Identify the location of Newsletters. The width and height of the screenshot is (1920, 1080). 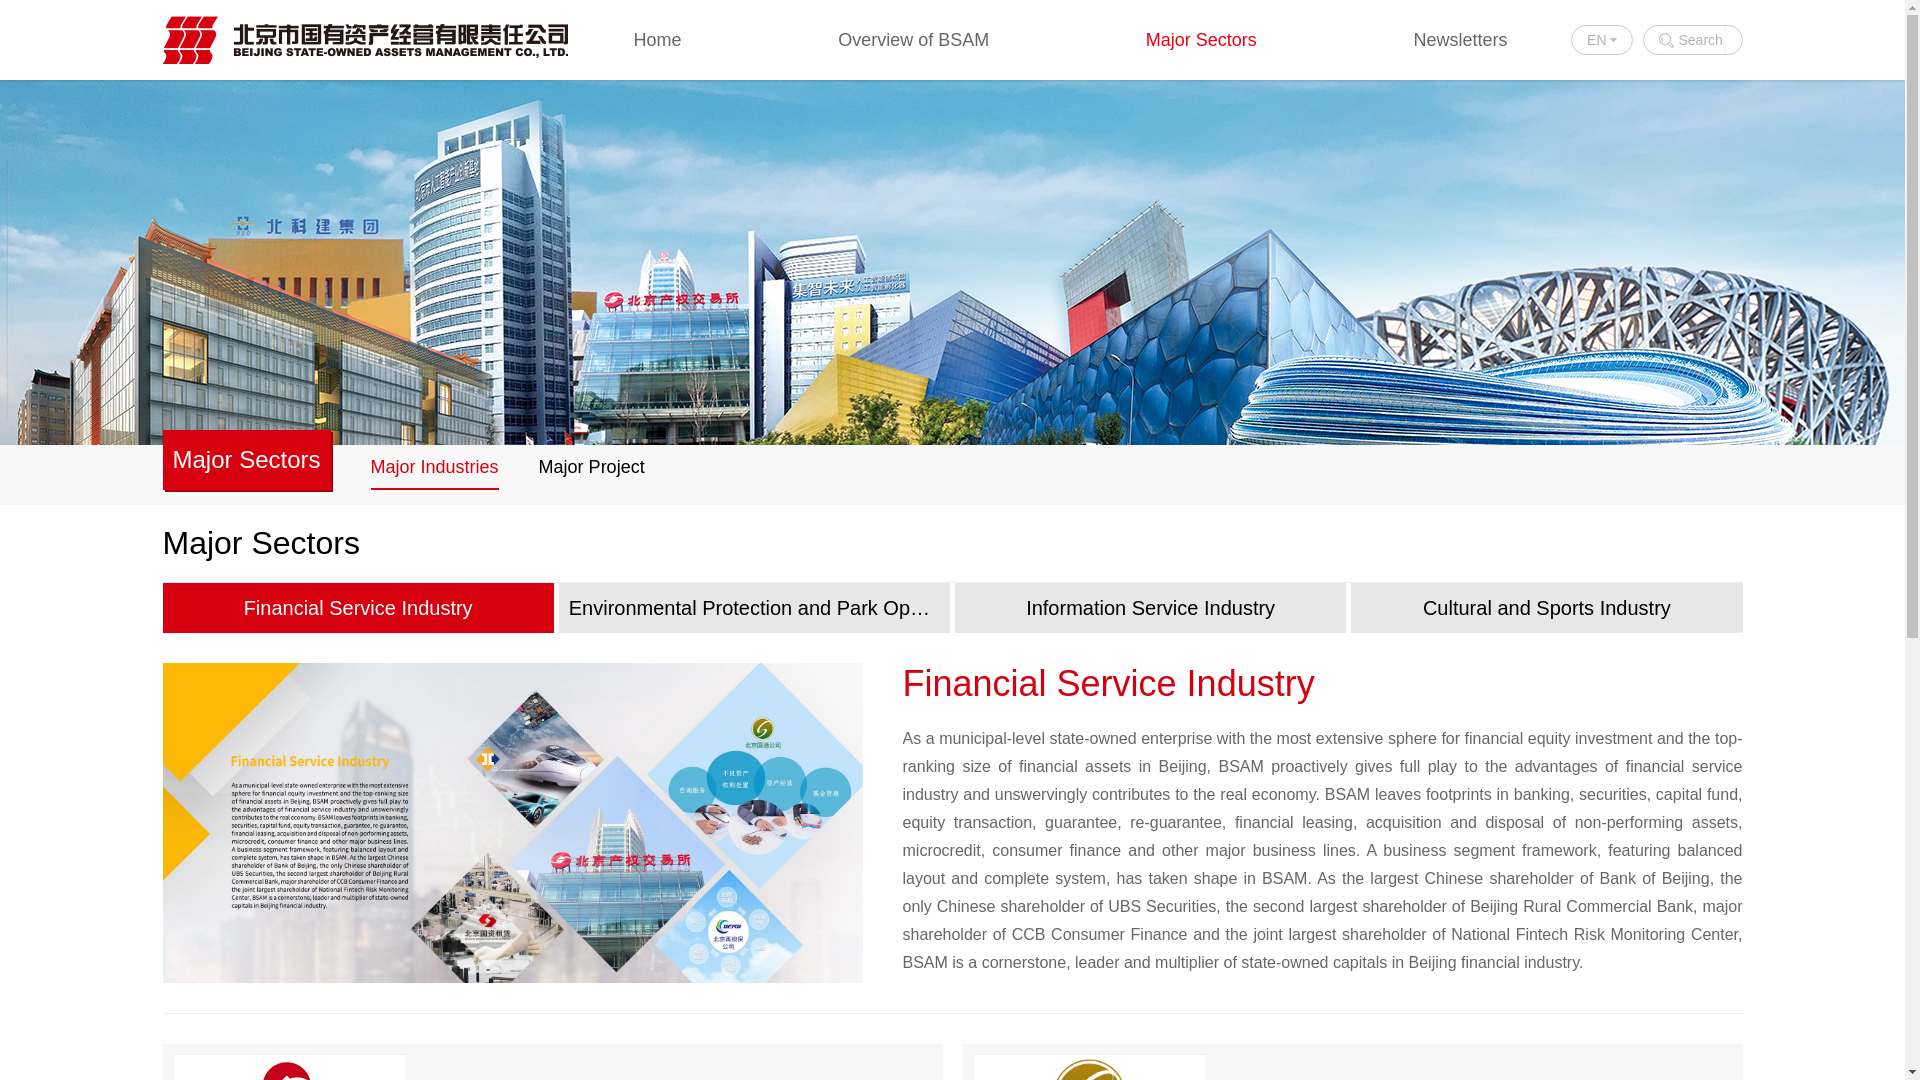
(1460, 40).